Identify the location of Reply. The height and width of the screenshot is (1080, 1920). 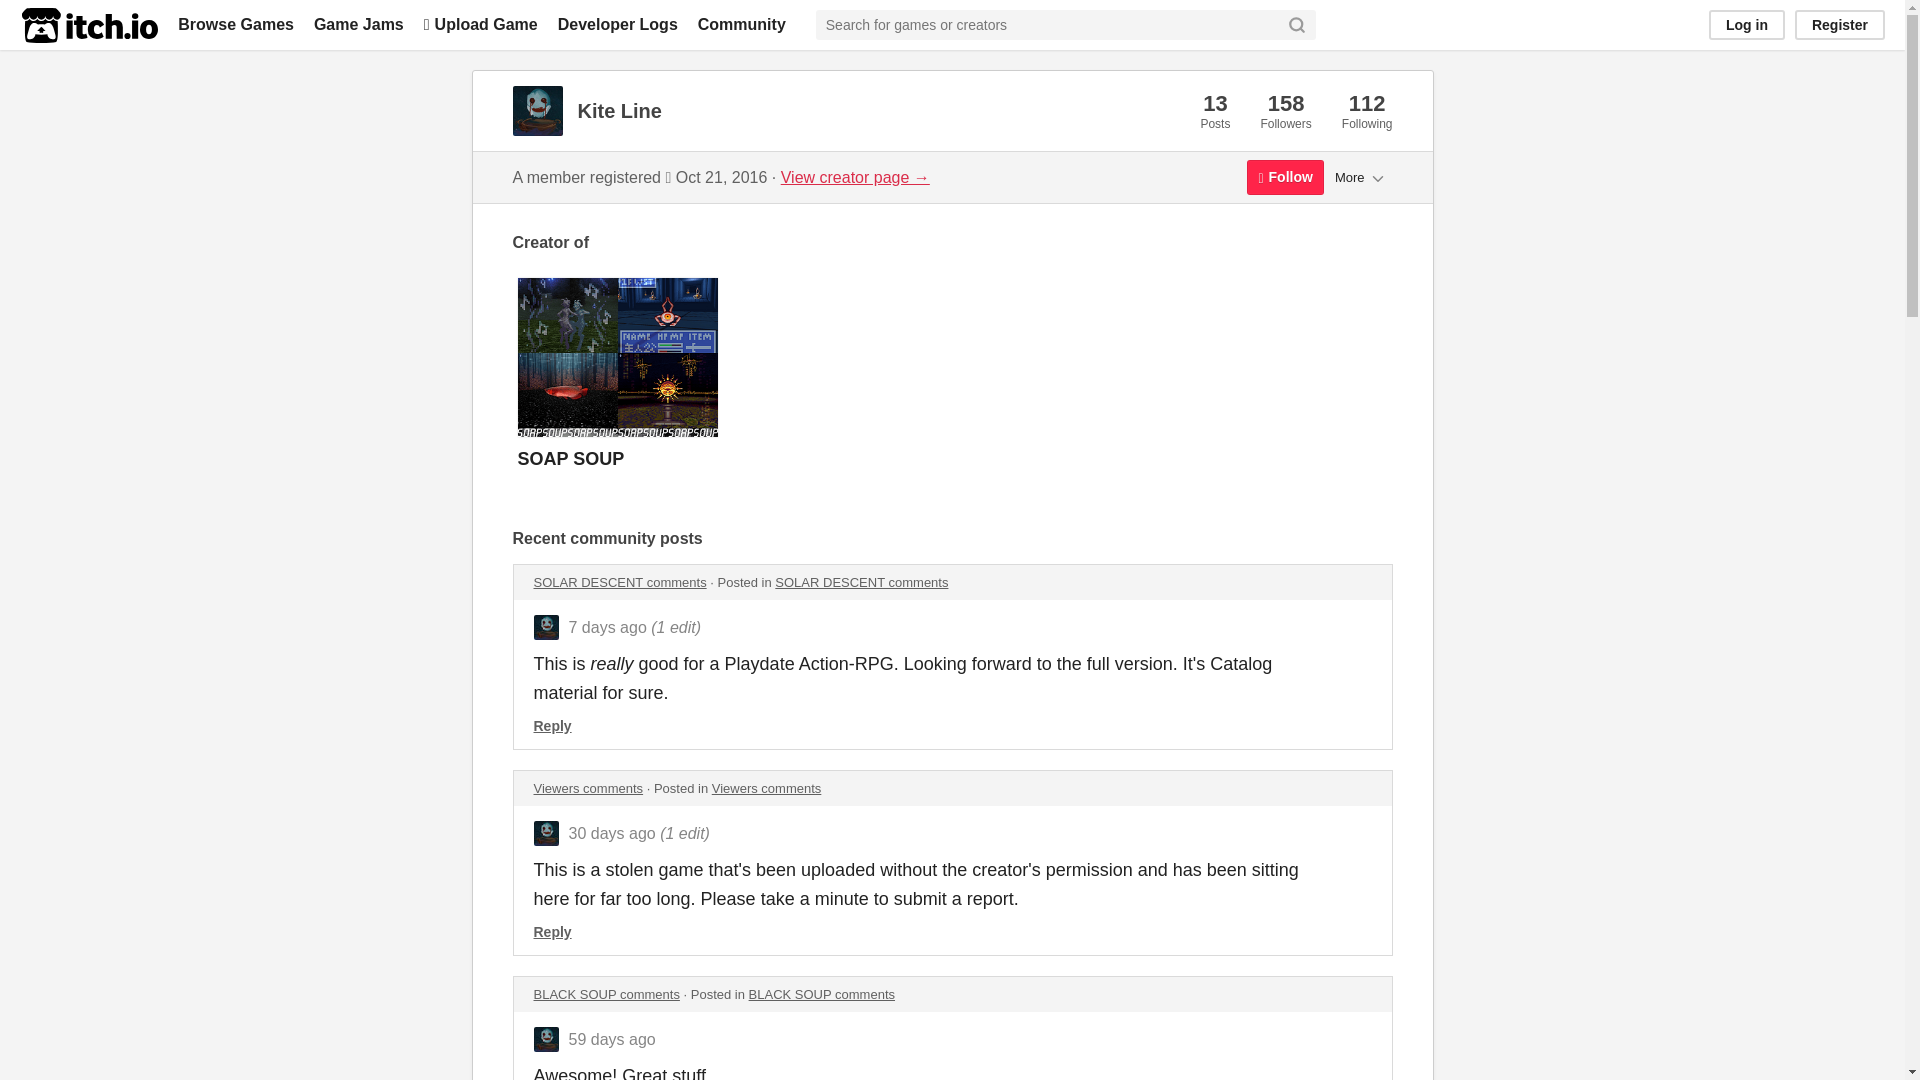
(552, 932).